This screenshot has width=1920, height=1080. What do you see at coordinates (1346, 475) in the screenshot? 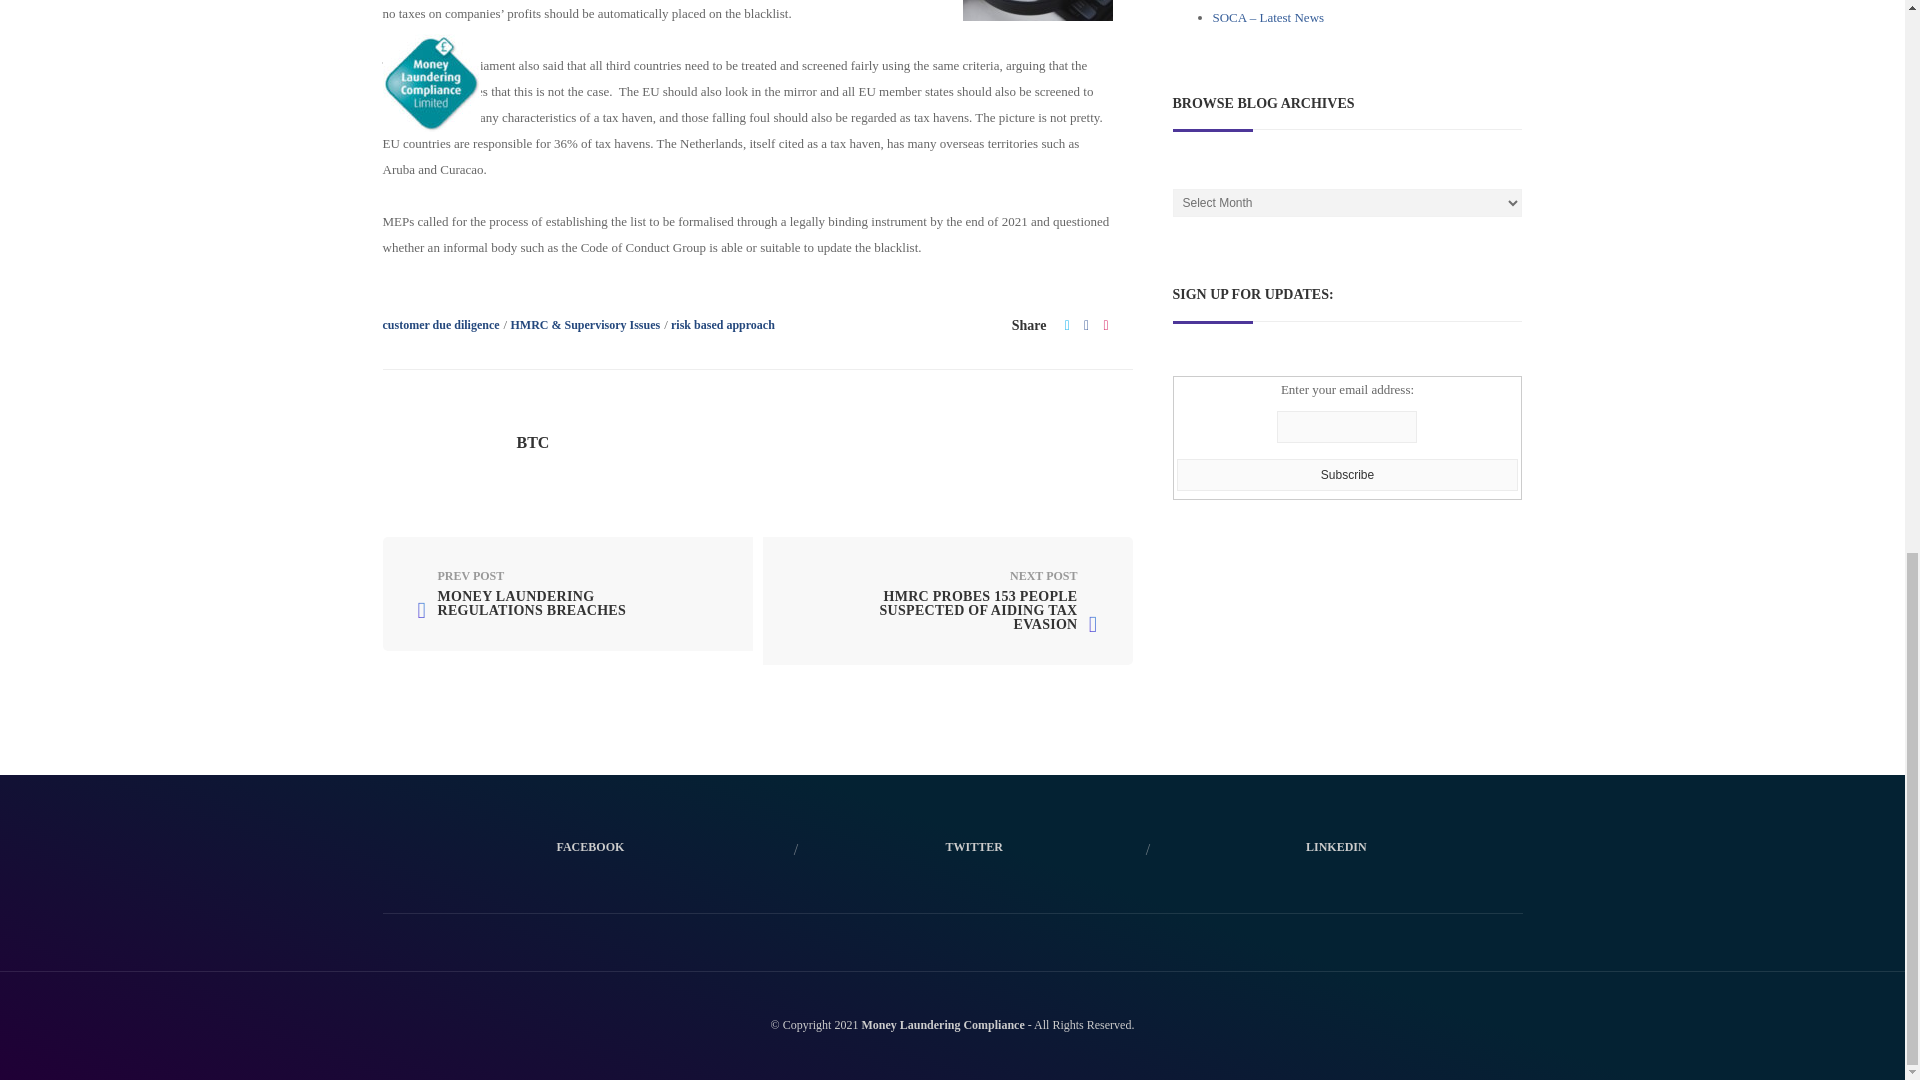
I see `Subscribe` at bounding box center [1346, 475].